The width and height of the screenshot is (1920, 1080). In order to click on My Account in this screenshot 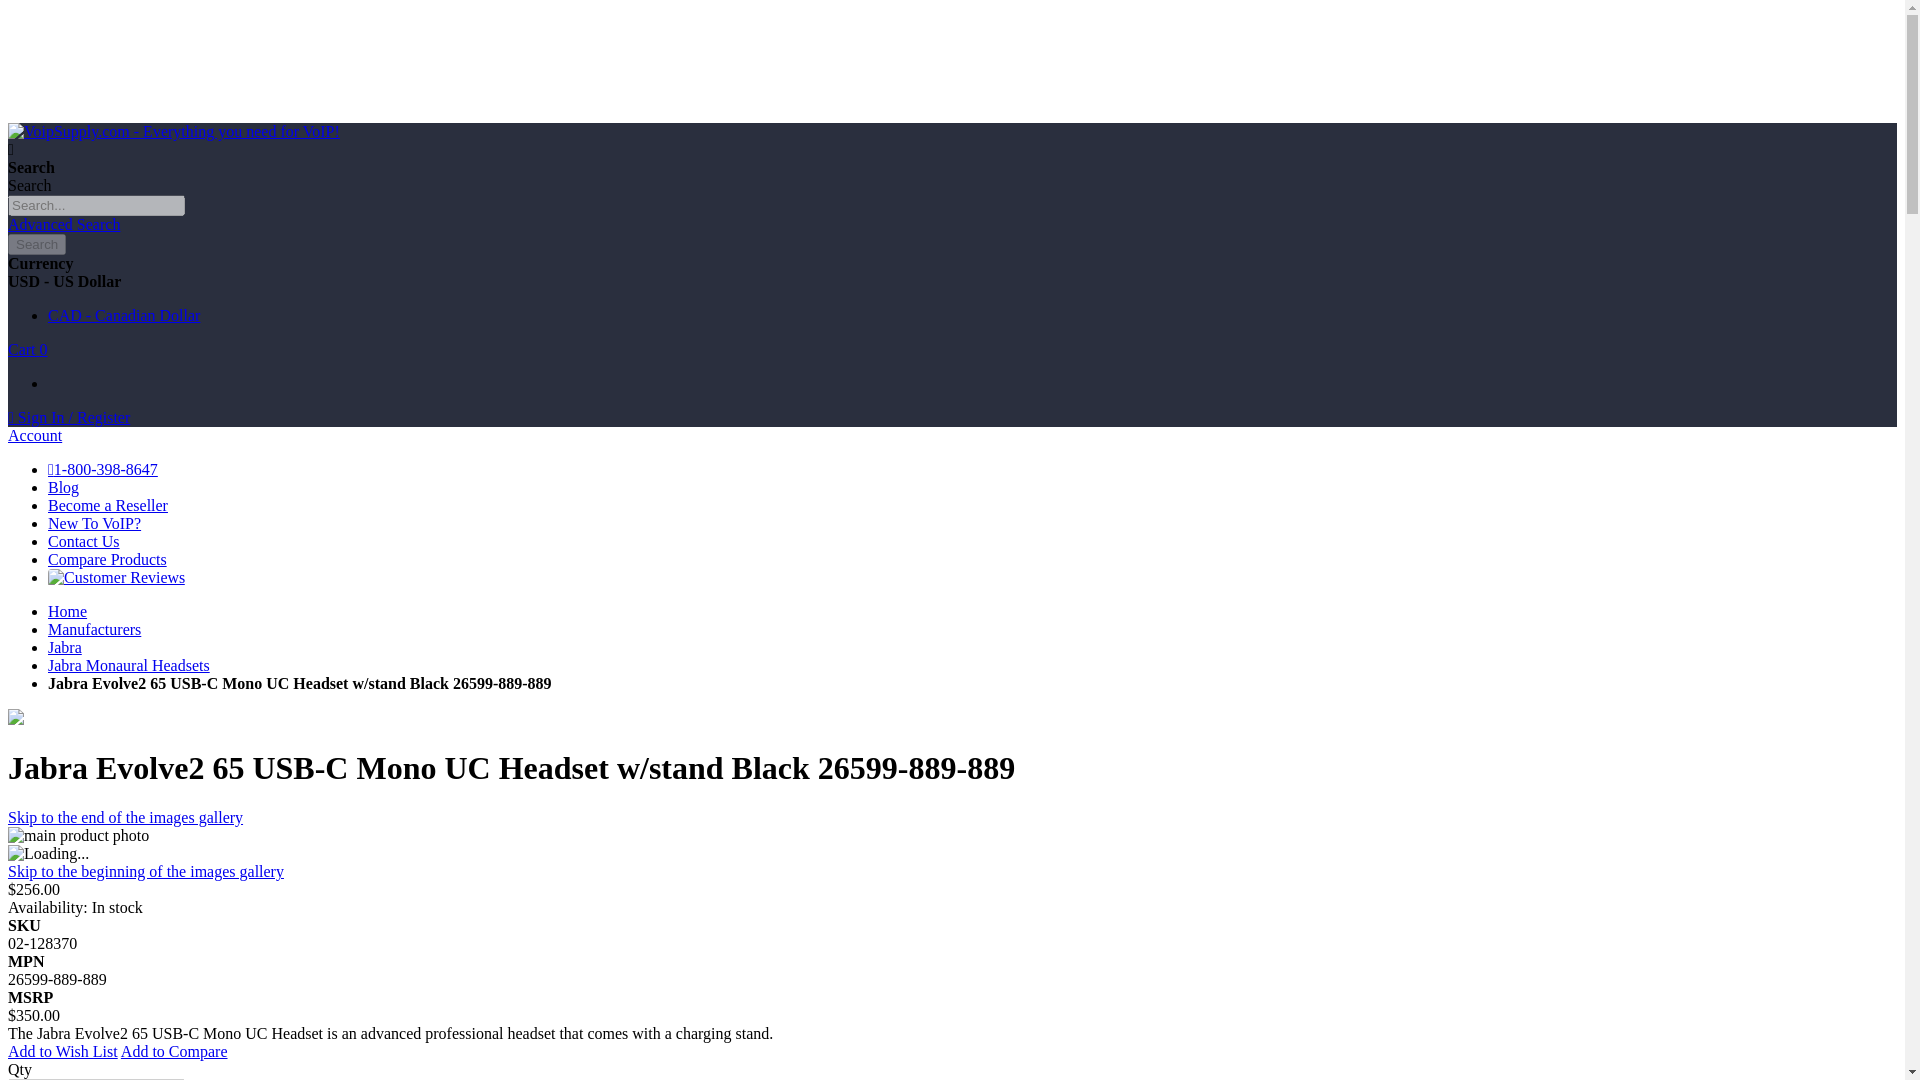, I will do `click(68, 417)`.